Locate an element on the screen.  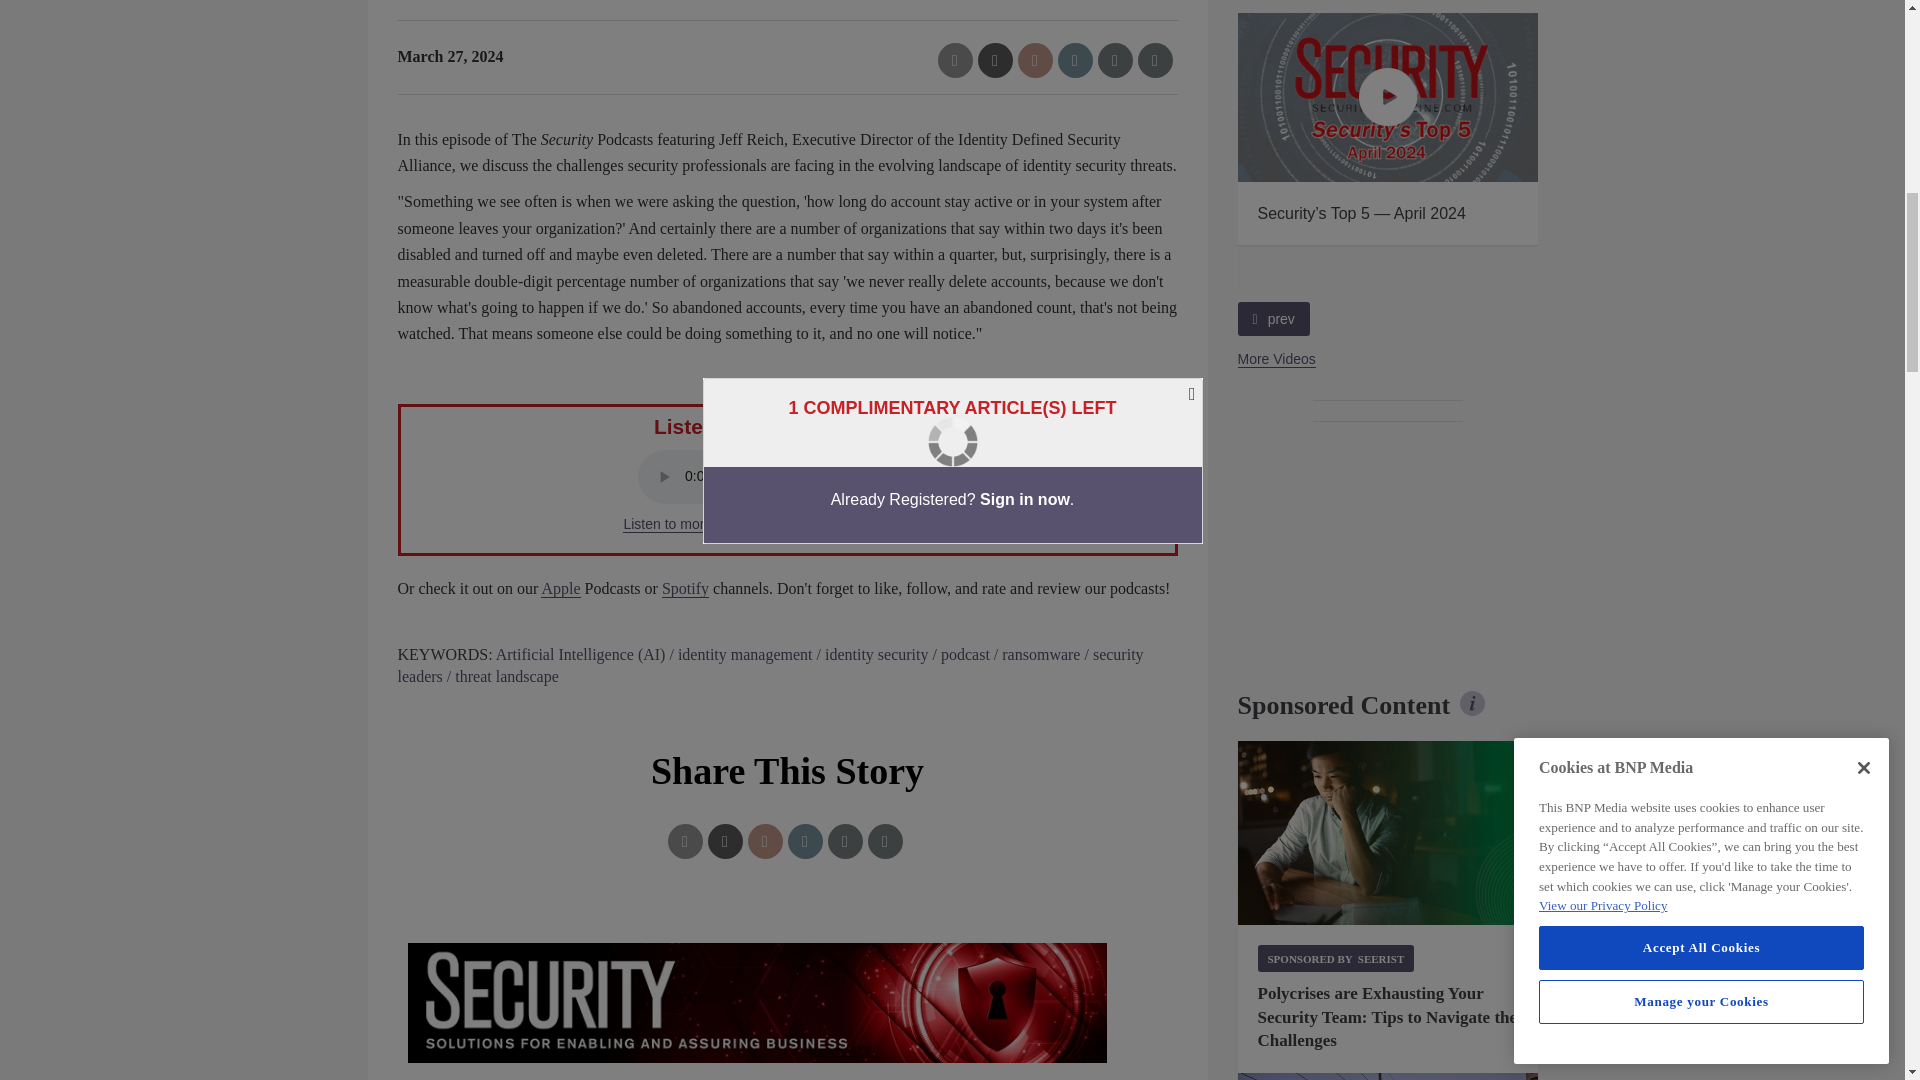
Sponsored by Seerist is located at coordinates (1336, 958).